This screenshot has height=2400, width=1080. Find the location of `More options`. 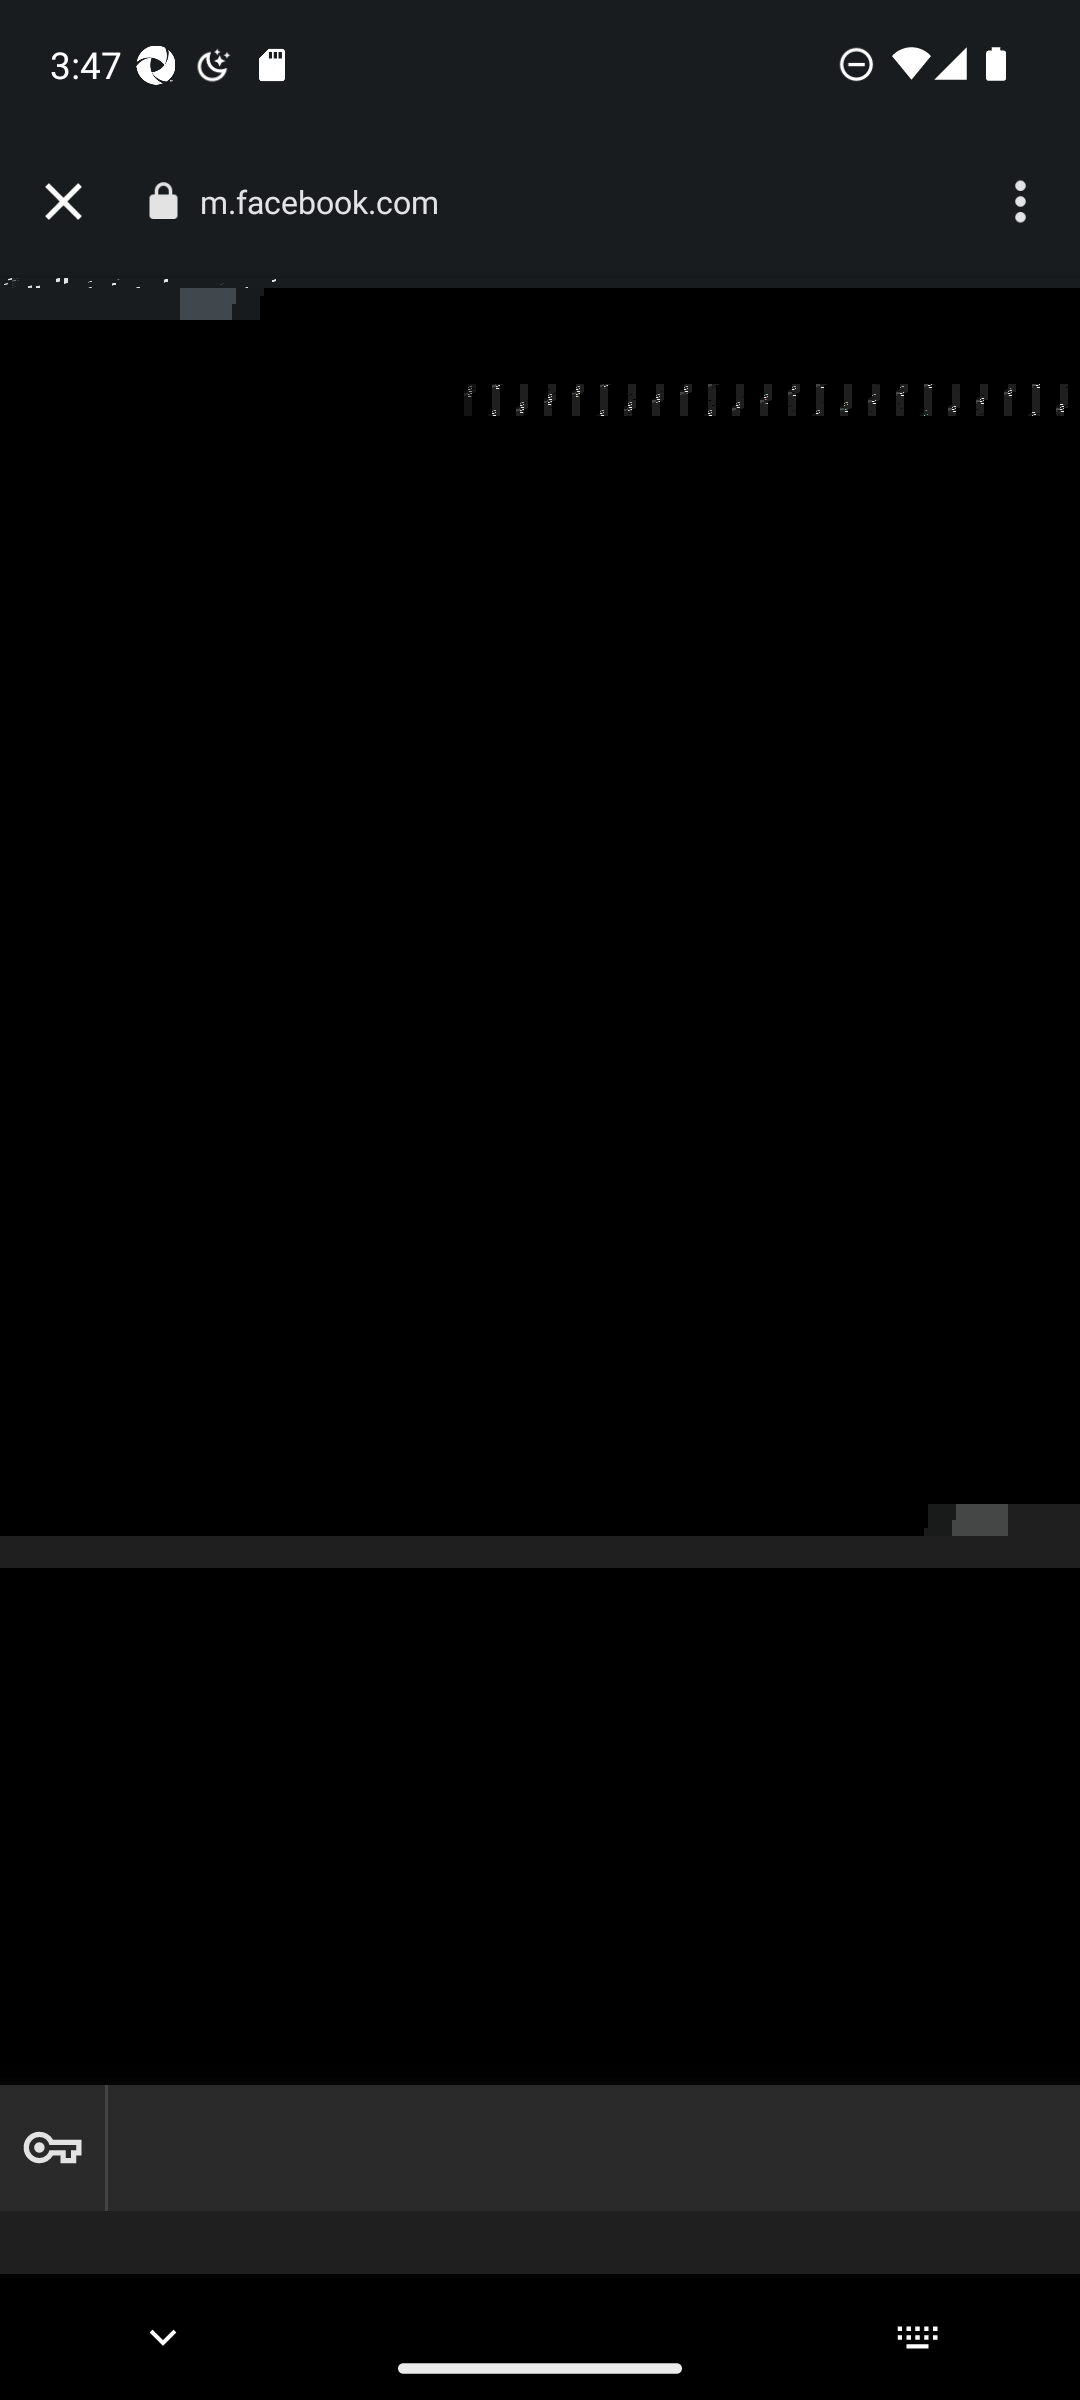

More options is located at coordinates (1024, 202).